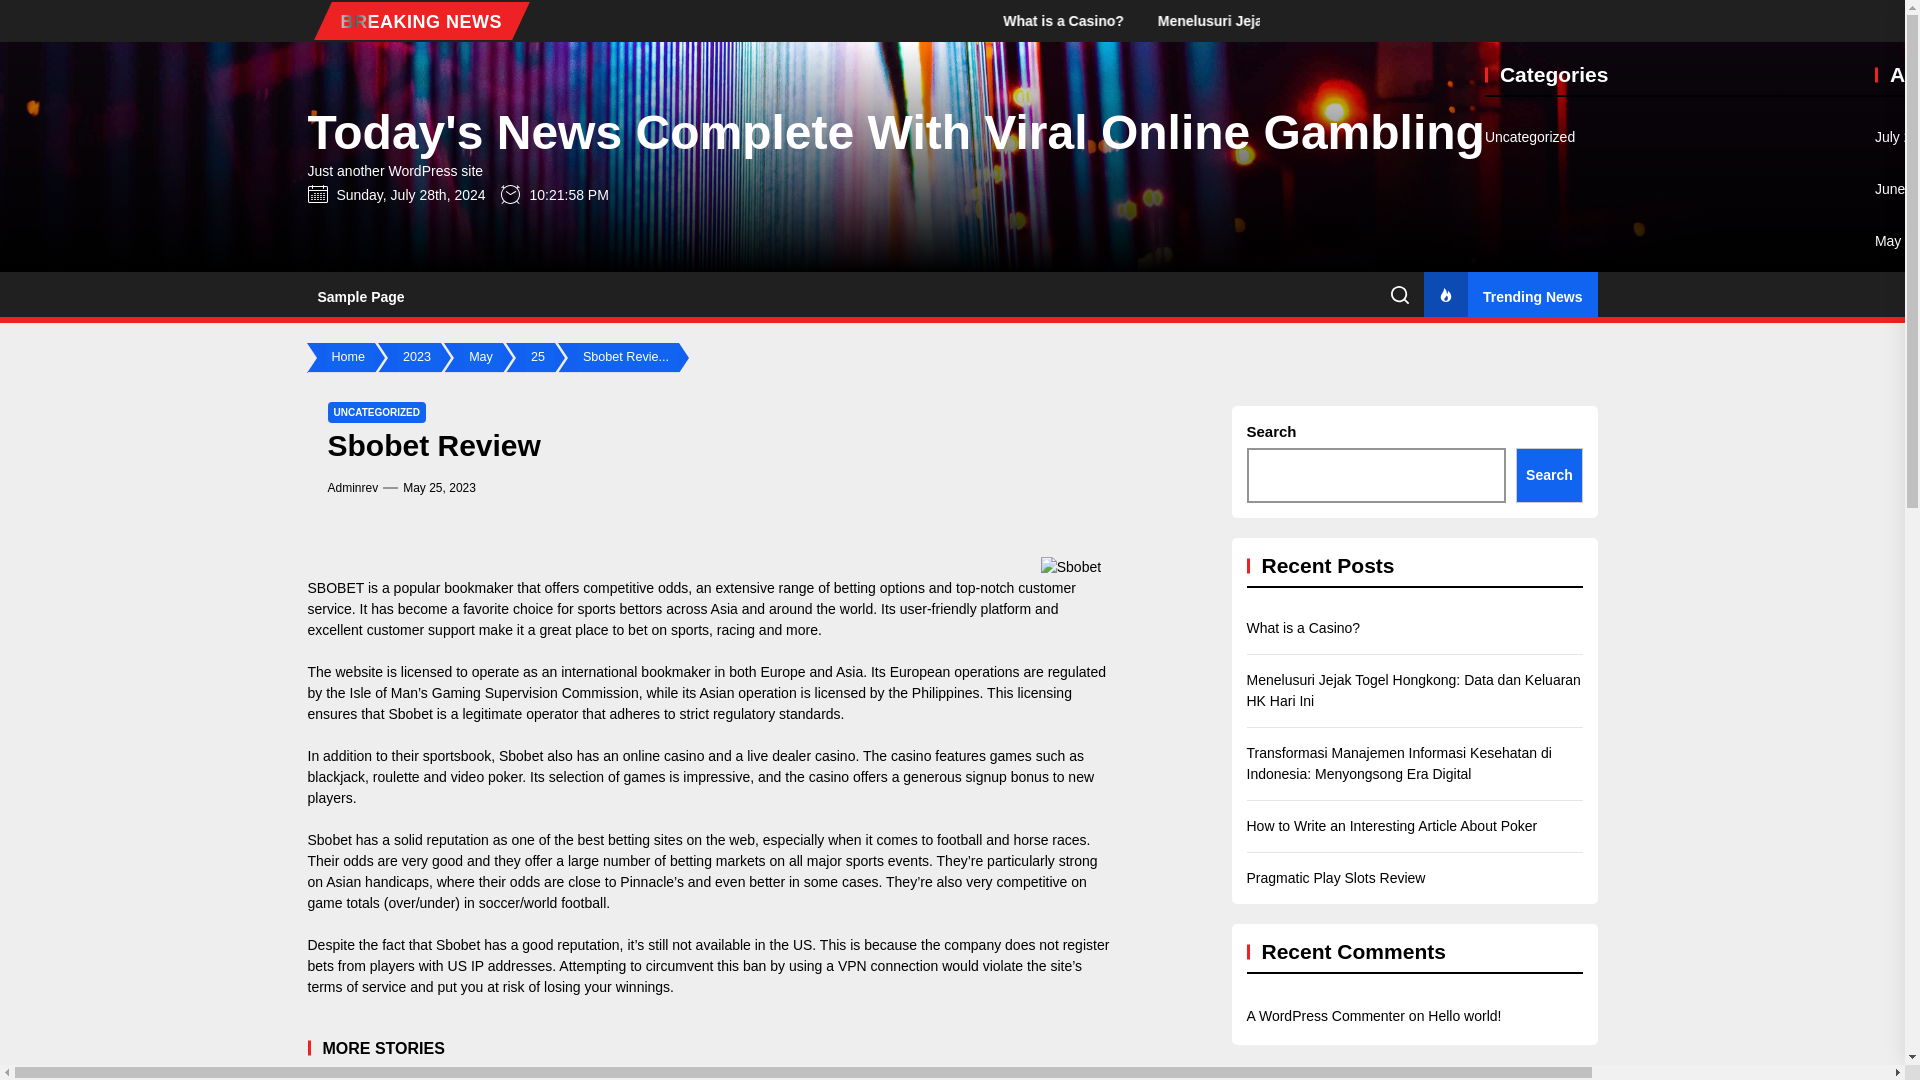 The width and height of the screenshot is (1920, 1080). I want to click on April 2024, so click(1898, 292).